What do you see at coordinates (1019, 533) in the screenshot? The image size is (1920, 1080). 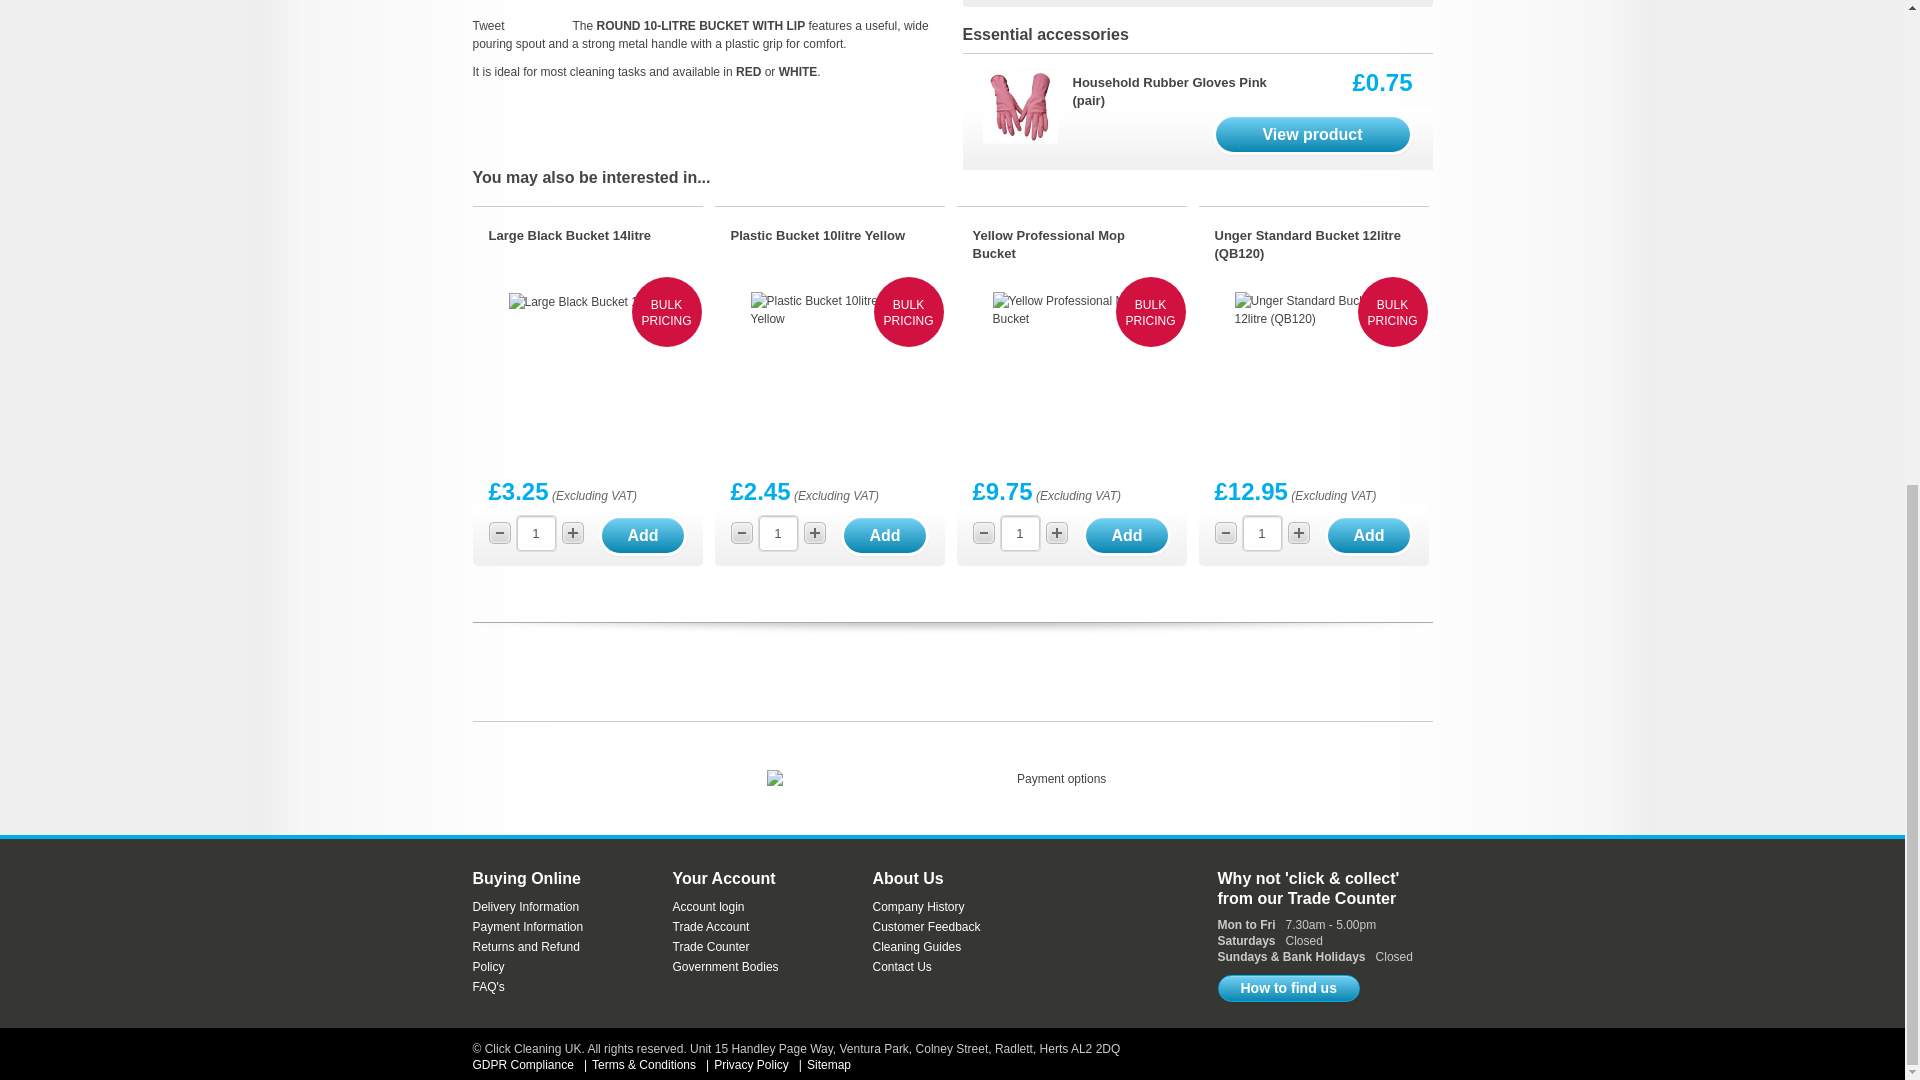 I see `1` at bounding box center [1019, 533].